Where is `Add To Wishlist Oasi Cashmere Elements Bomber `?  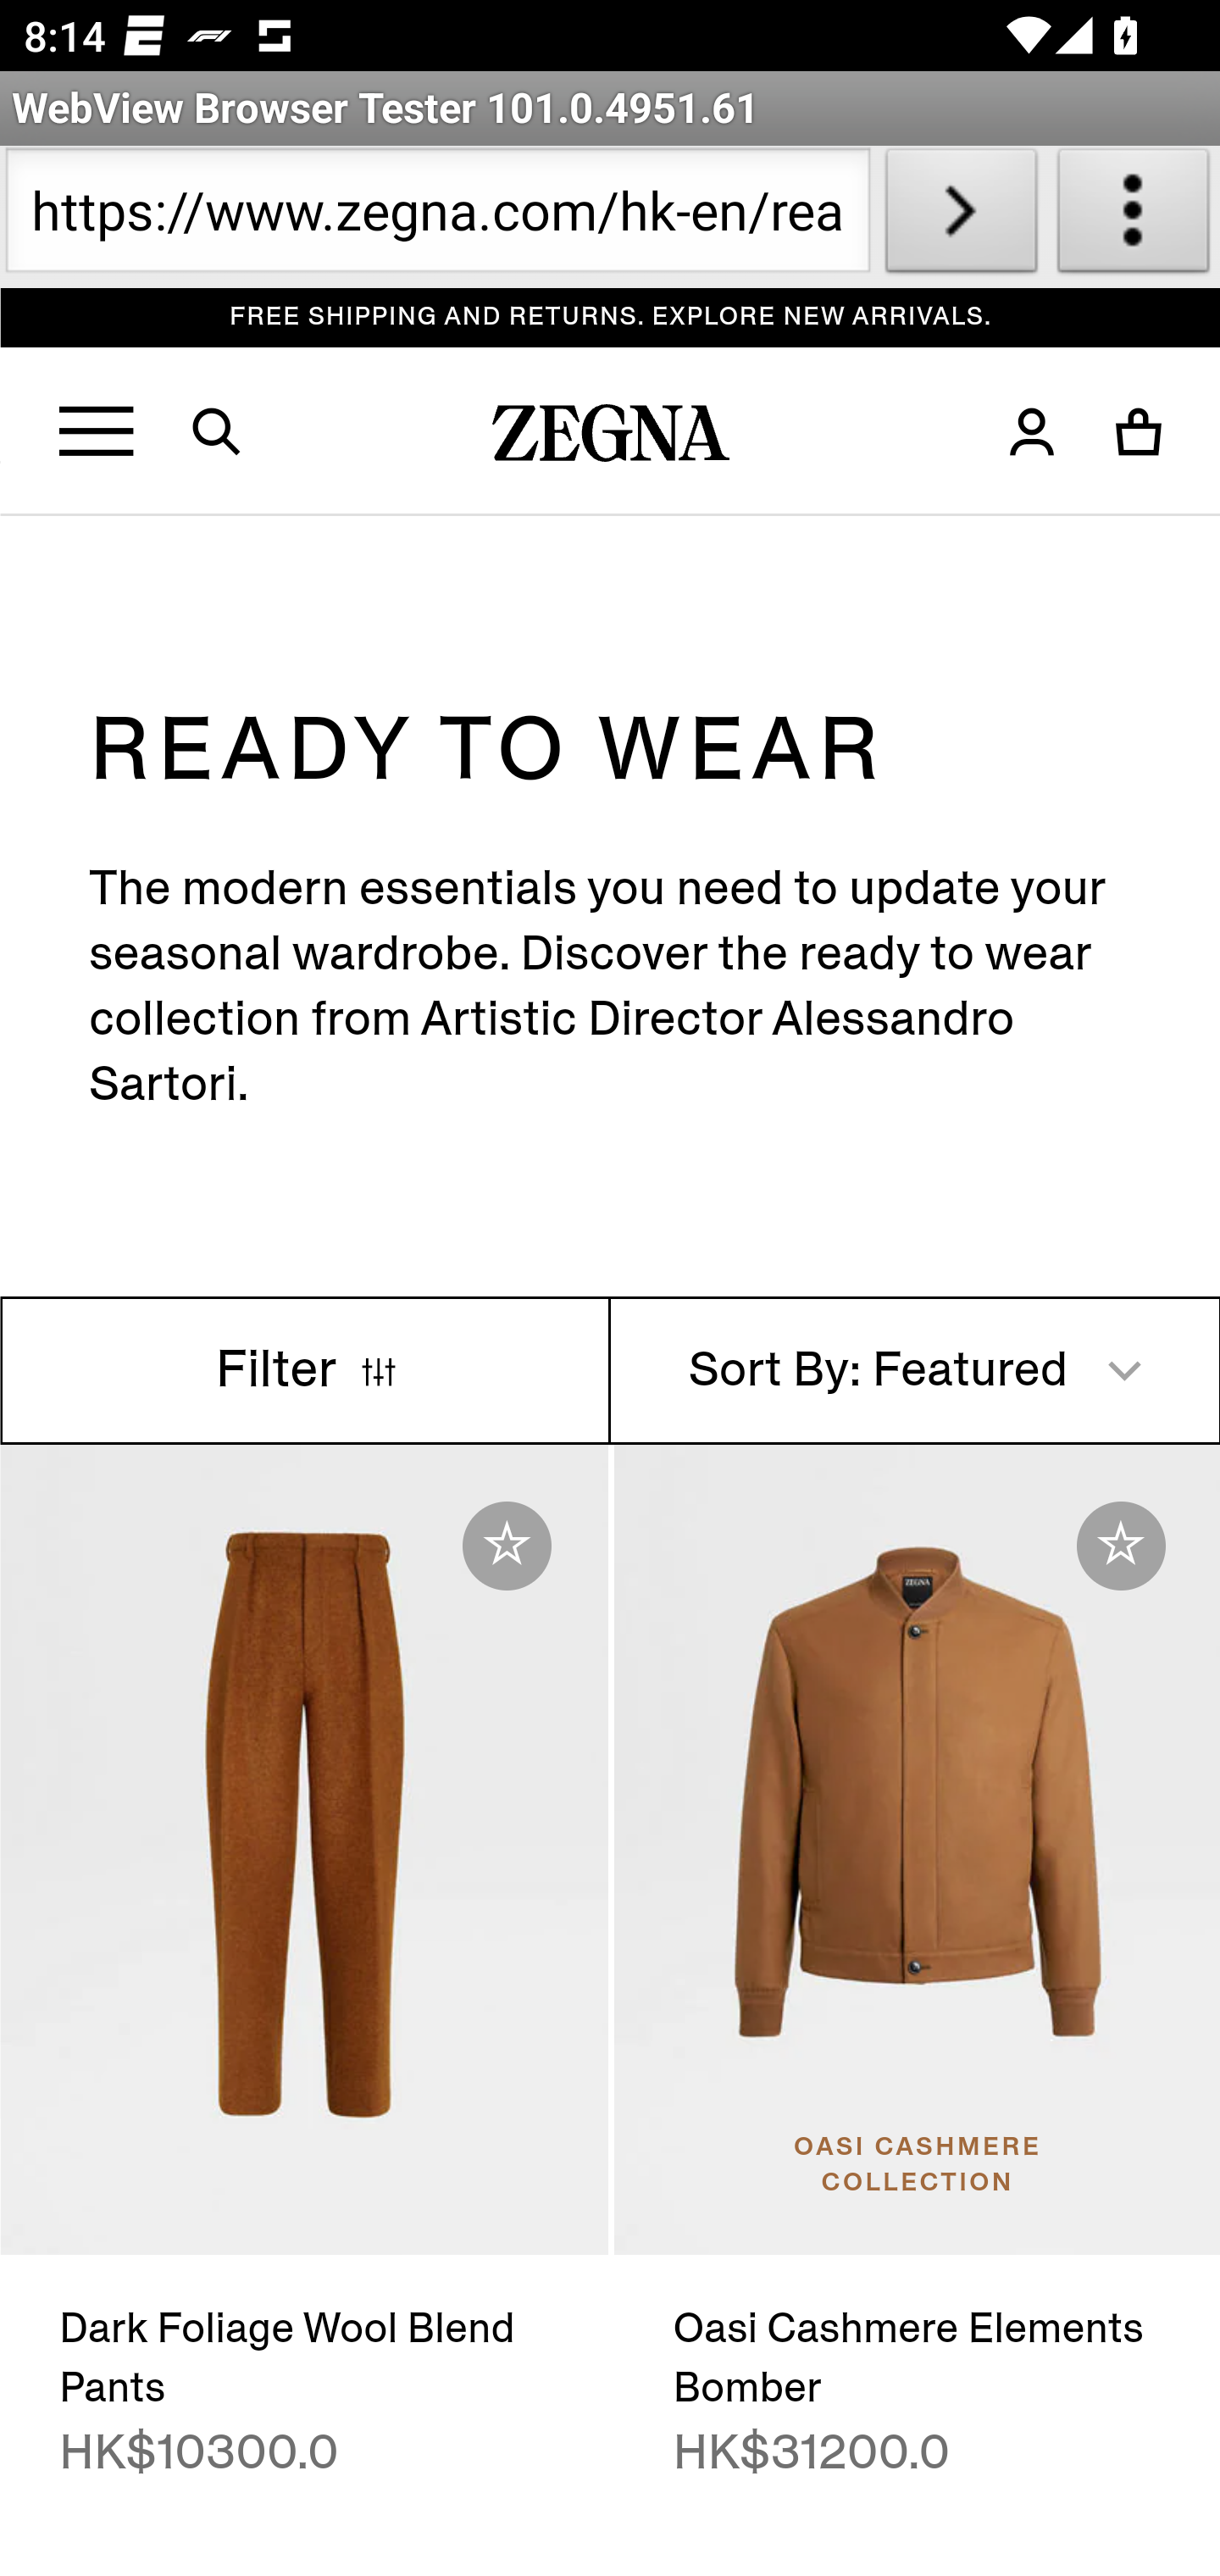 Add To Wishlist Oasi Cashmere Elements Bomber  is located at coordinates (1121, 1546).